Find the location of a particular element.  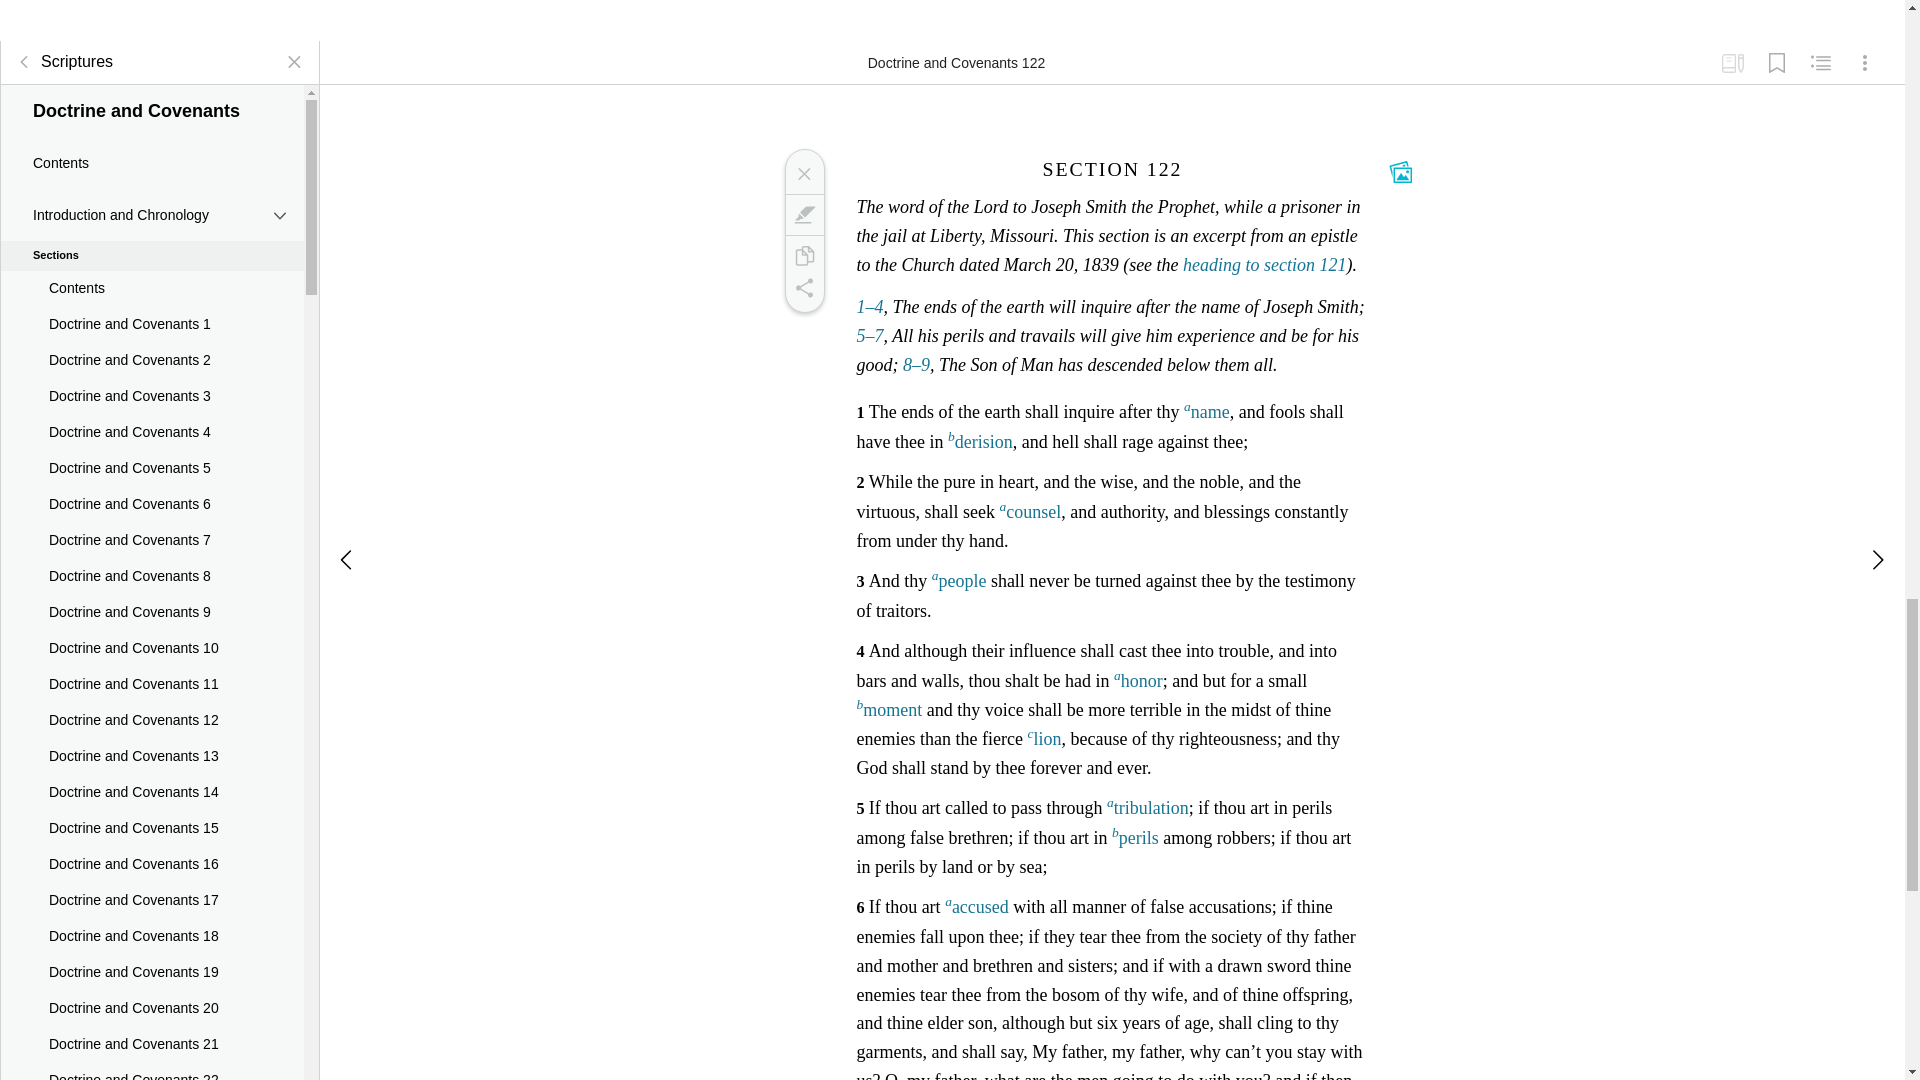

Contents is located at coordinates (152, 163).